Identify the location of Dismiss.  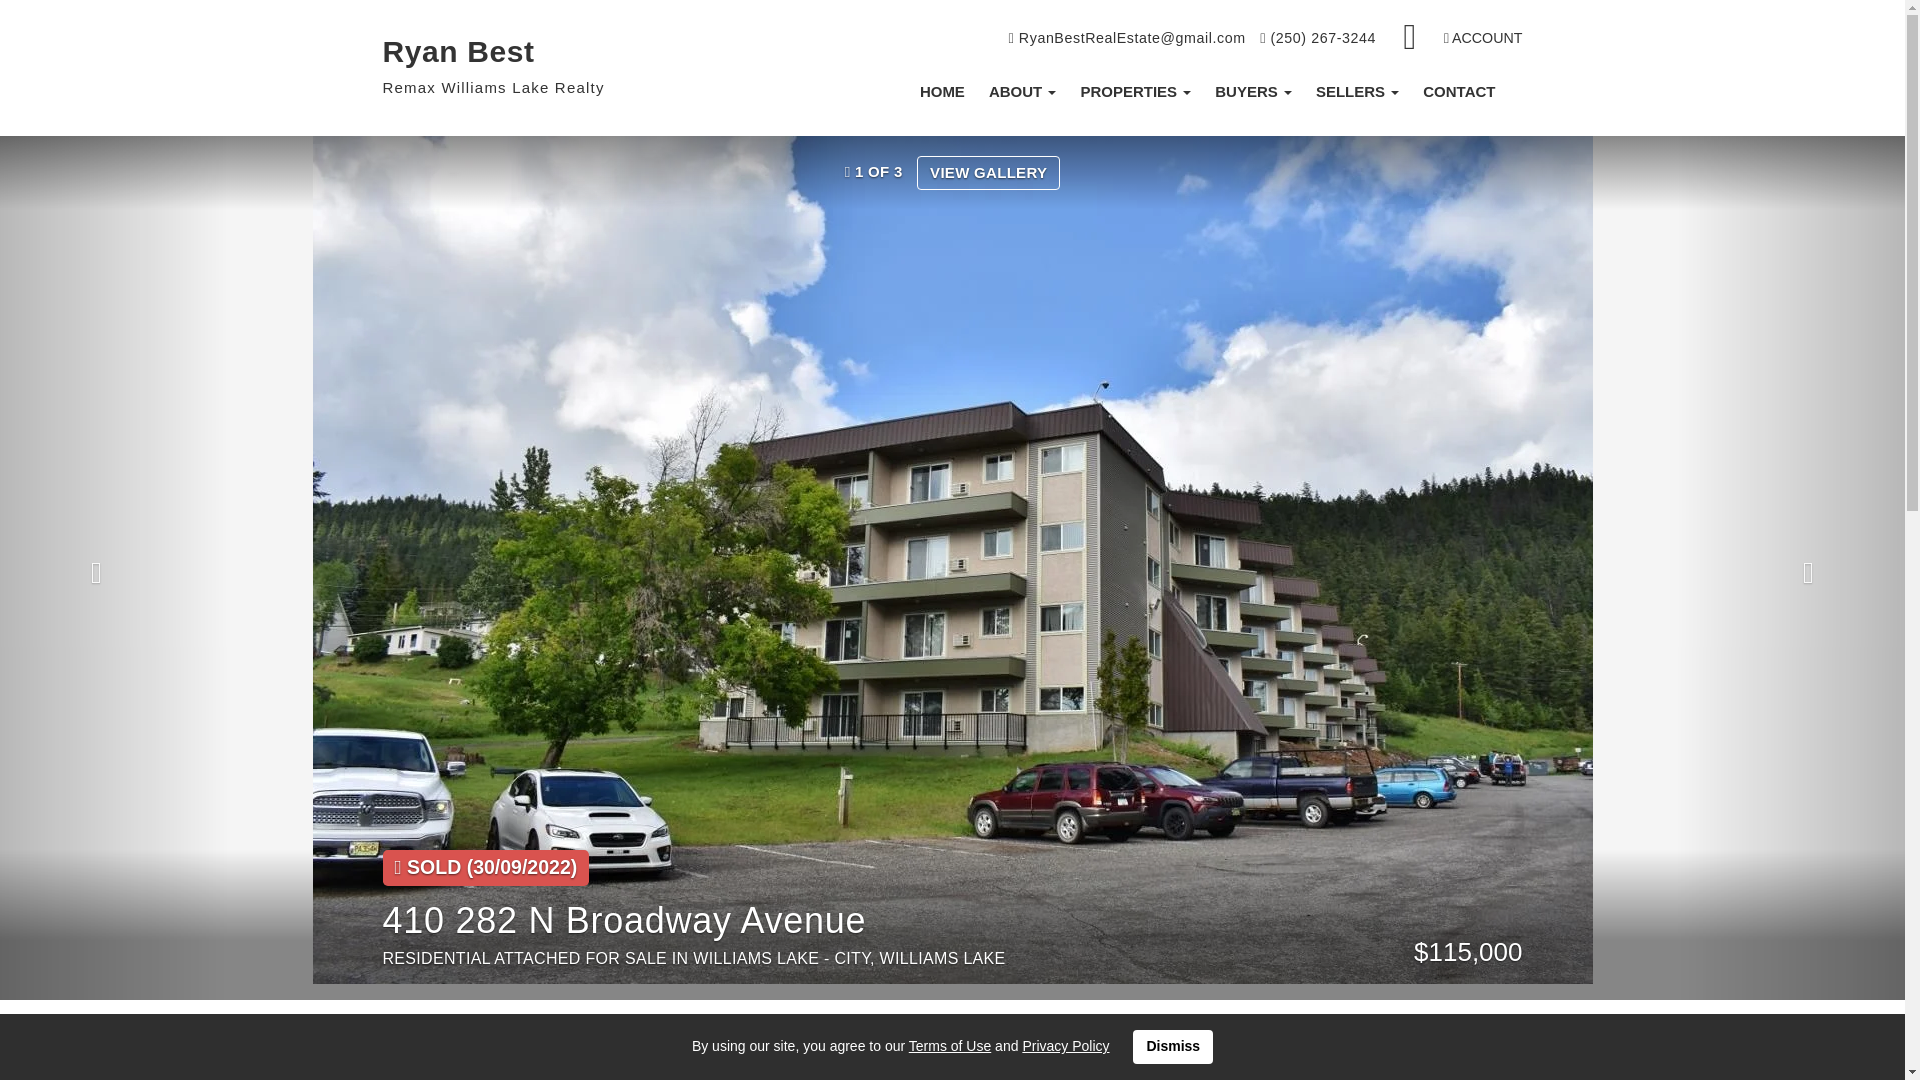
(1172, 1046).